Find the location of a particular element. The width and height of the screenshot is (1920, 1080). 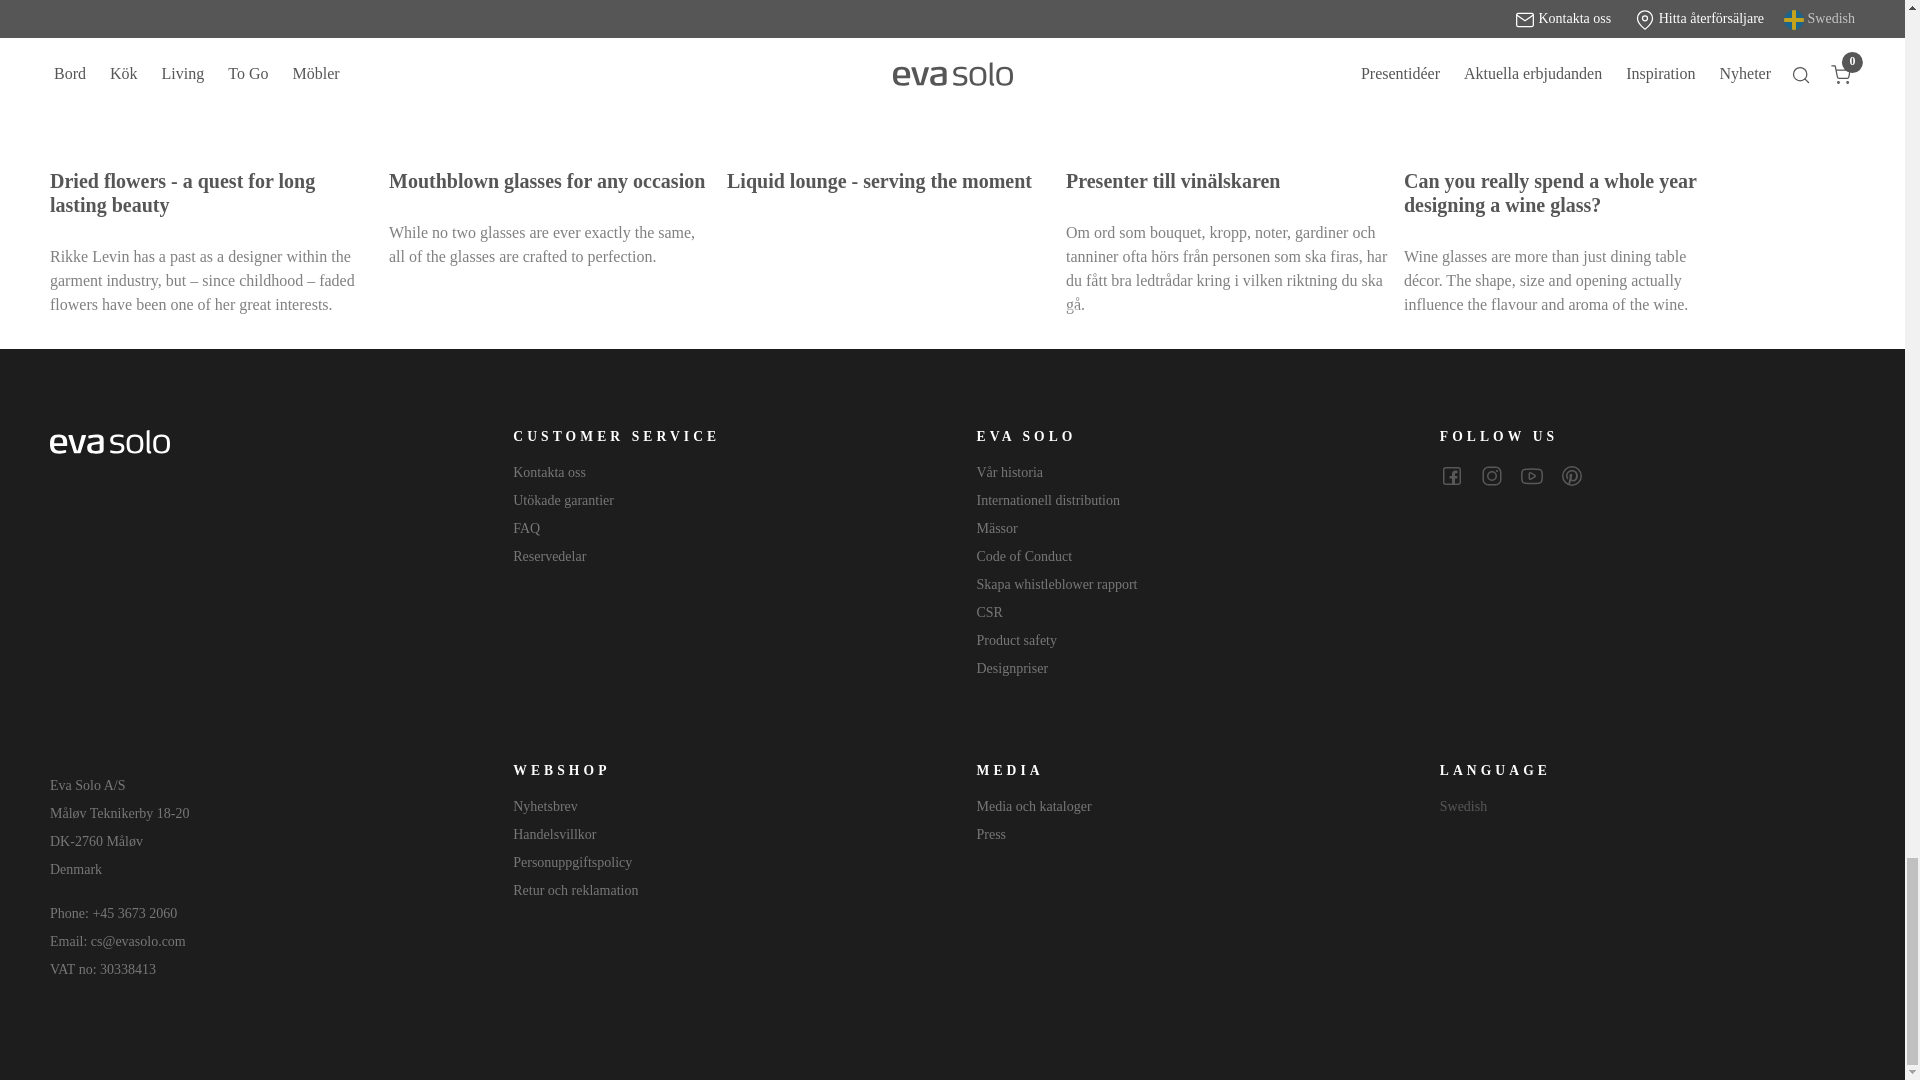

Dried flowers - a quest for long lasting beauty is located at coordinates (210, 74).